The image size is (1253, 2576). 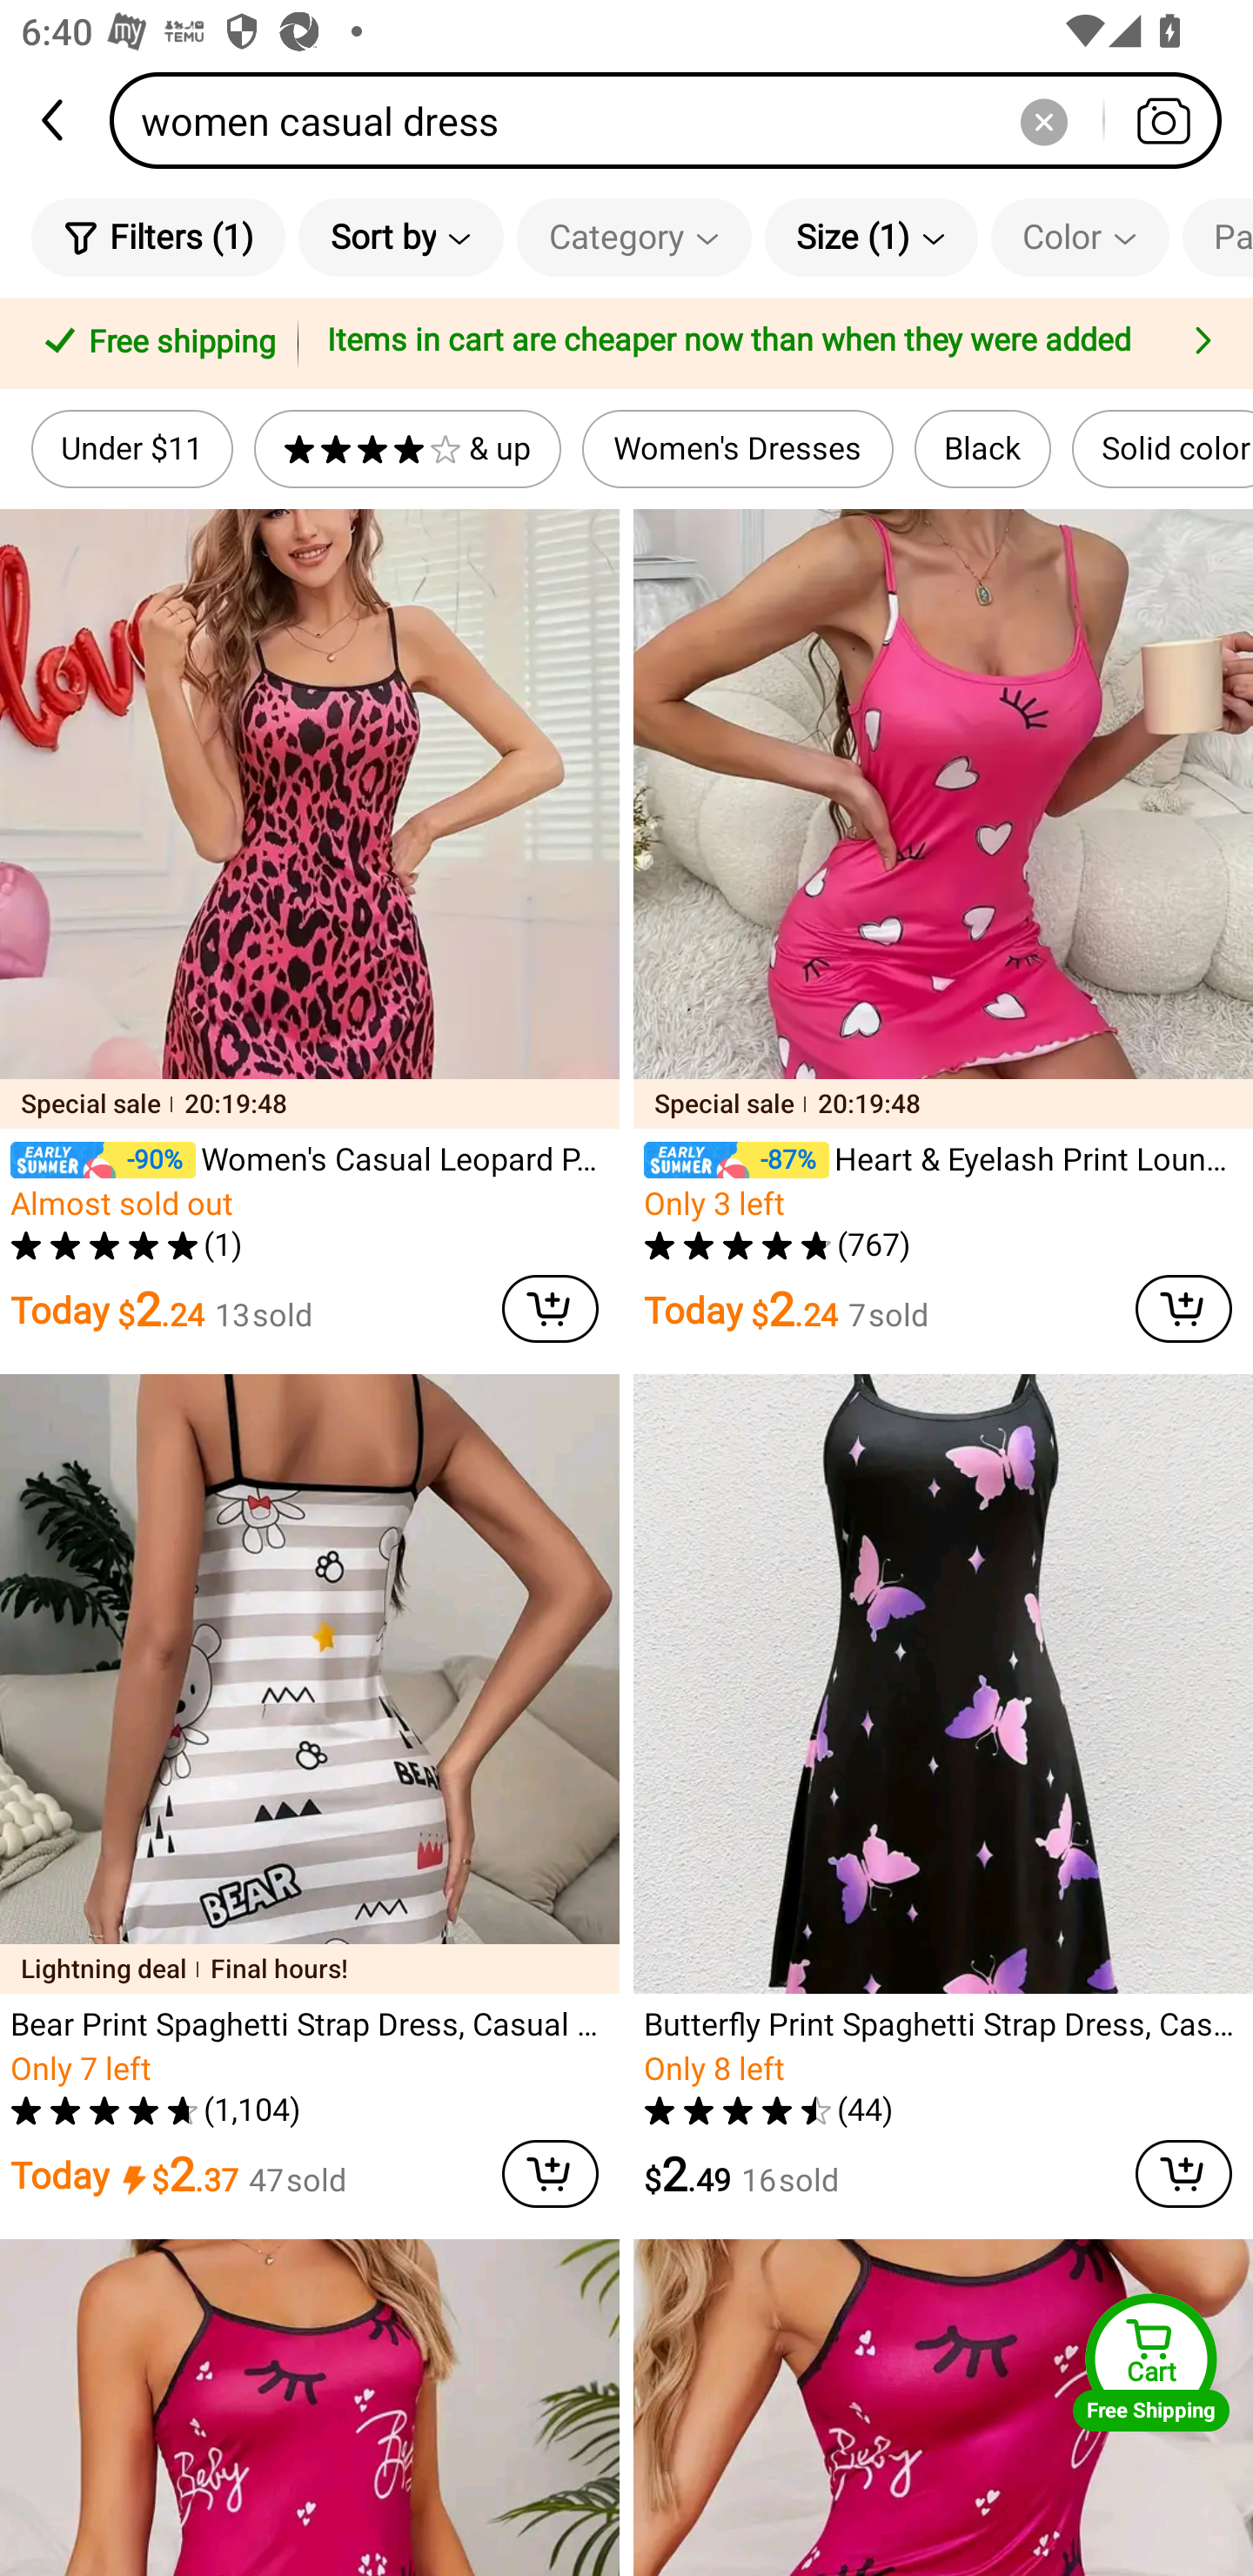 What do you see at coordinates (550, 1309) in the screenshot?
I see `cart delete` at bounding box center [550, 1309].